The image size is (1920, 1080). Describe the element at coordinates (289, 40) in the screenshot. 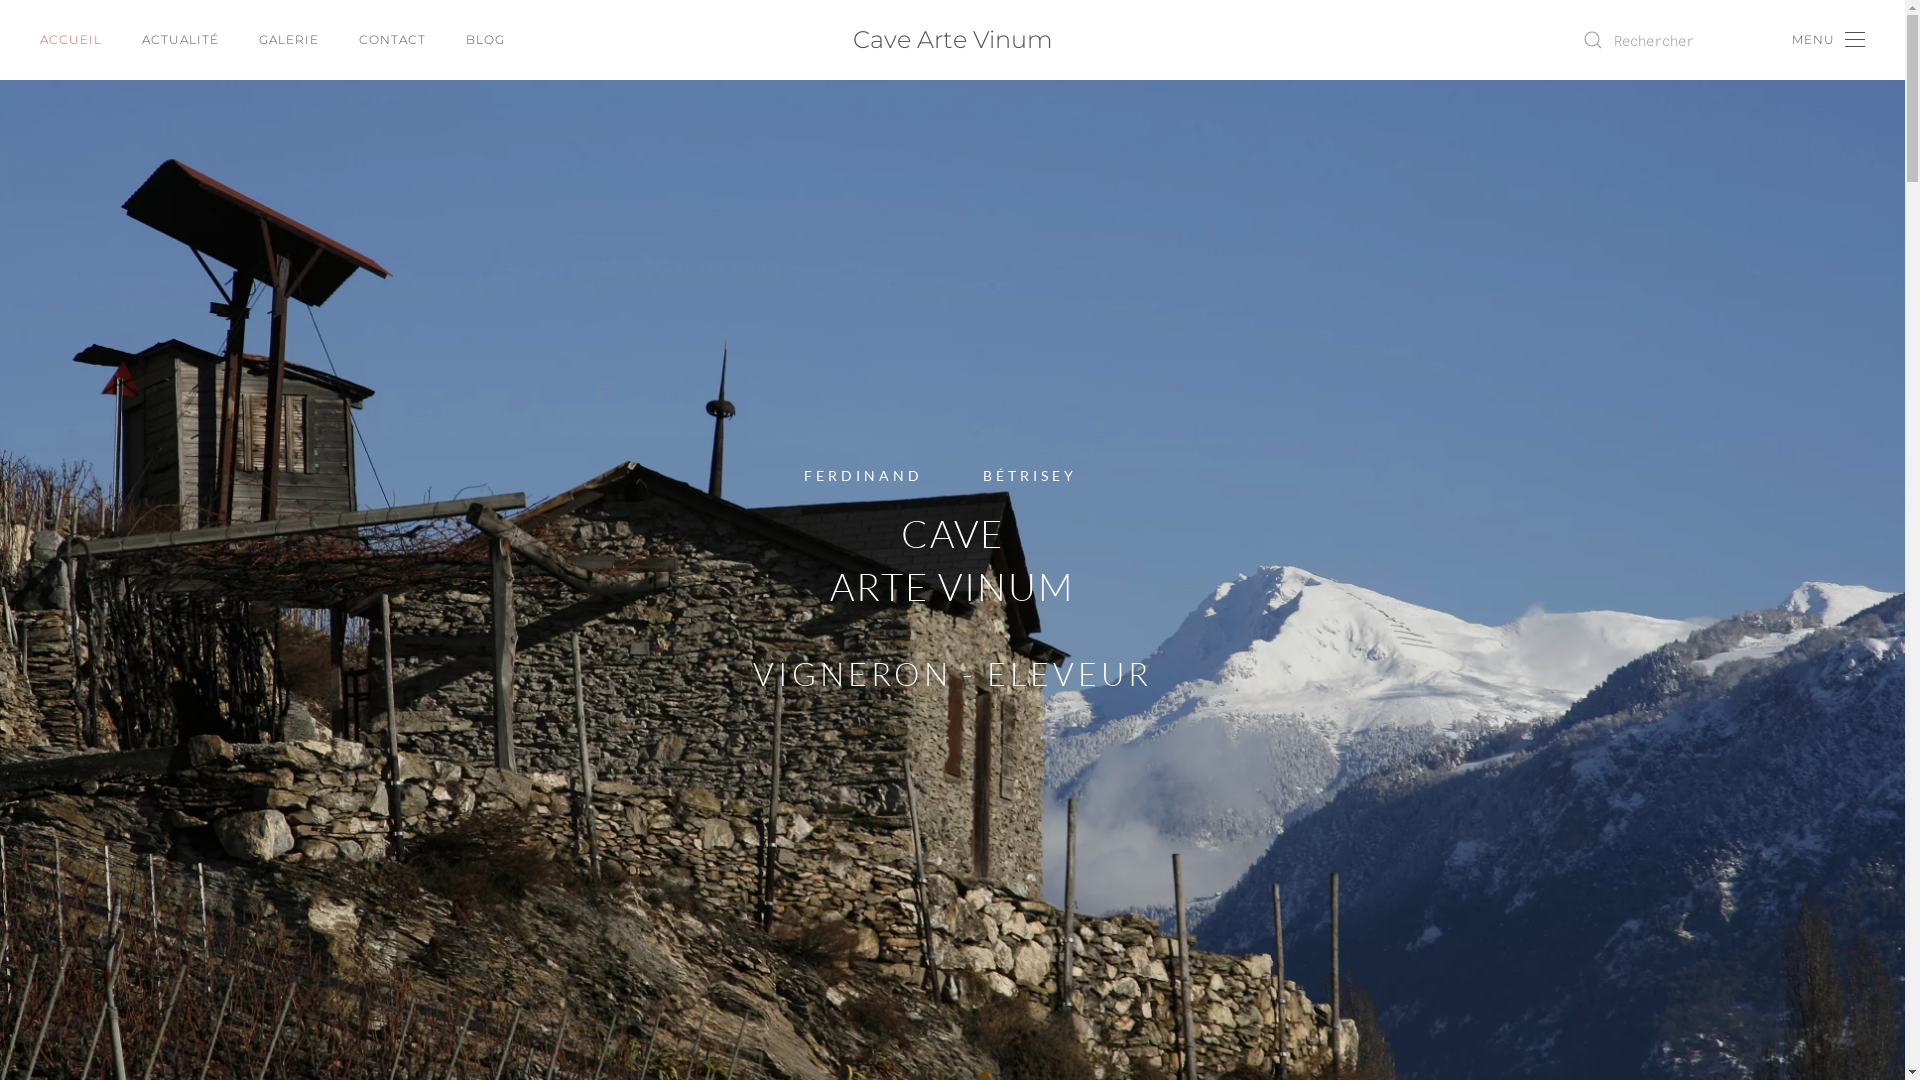

I see `GALERIE` at that location.